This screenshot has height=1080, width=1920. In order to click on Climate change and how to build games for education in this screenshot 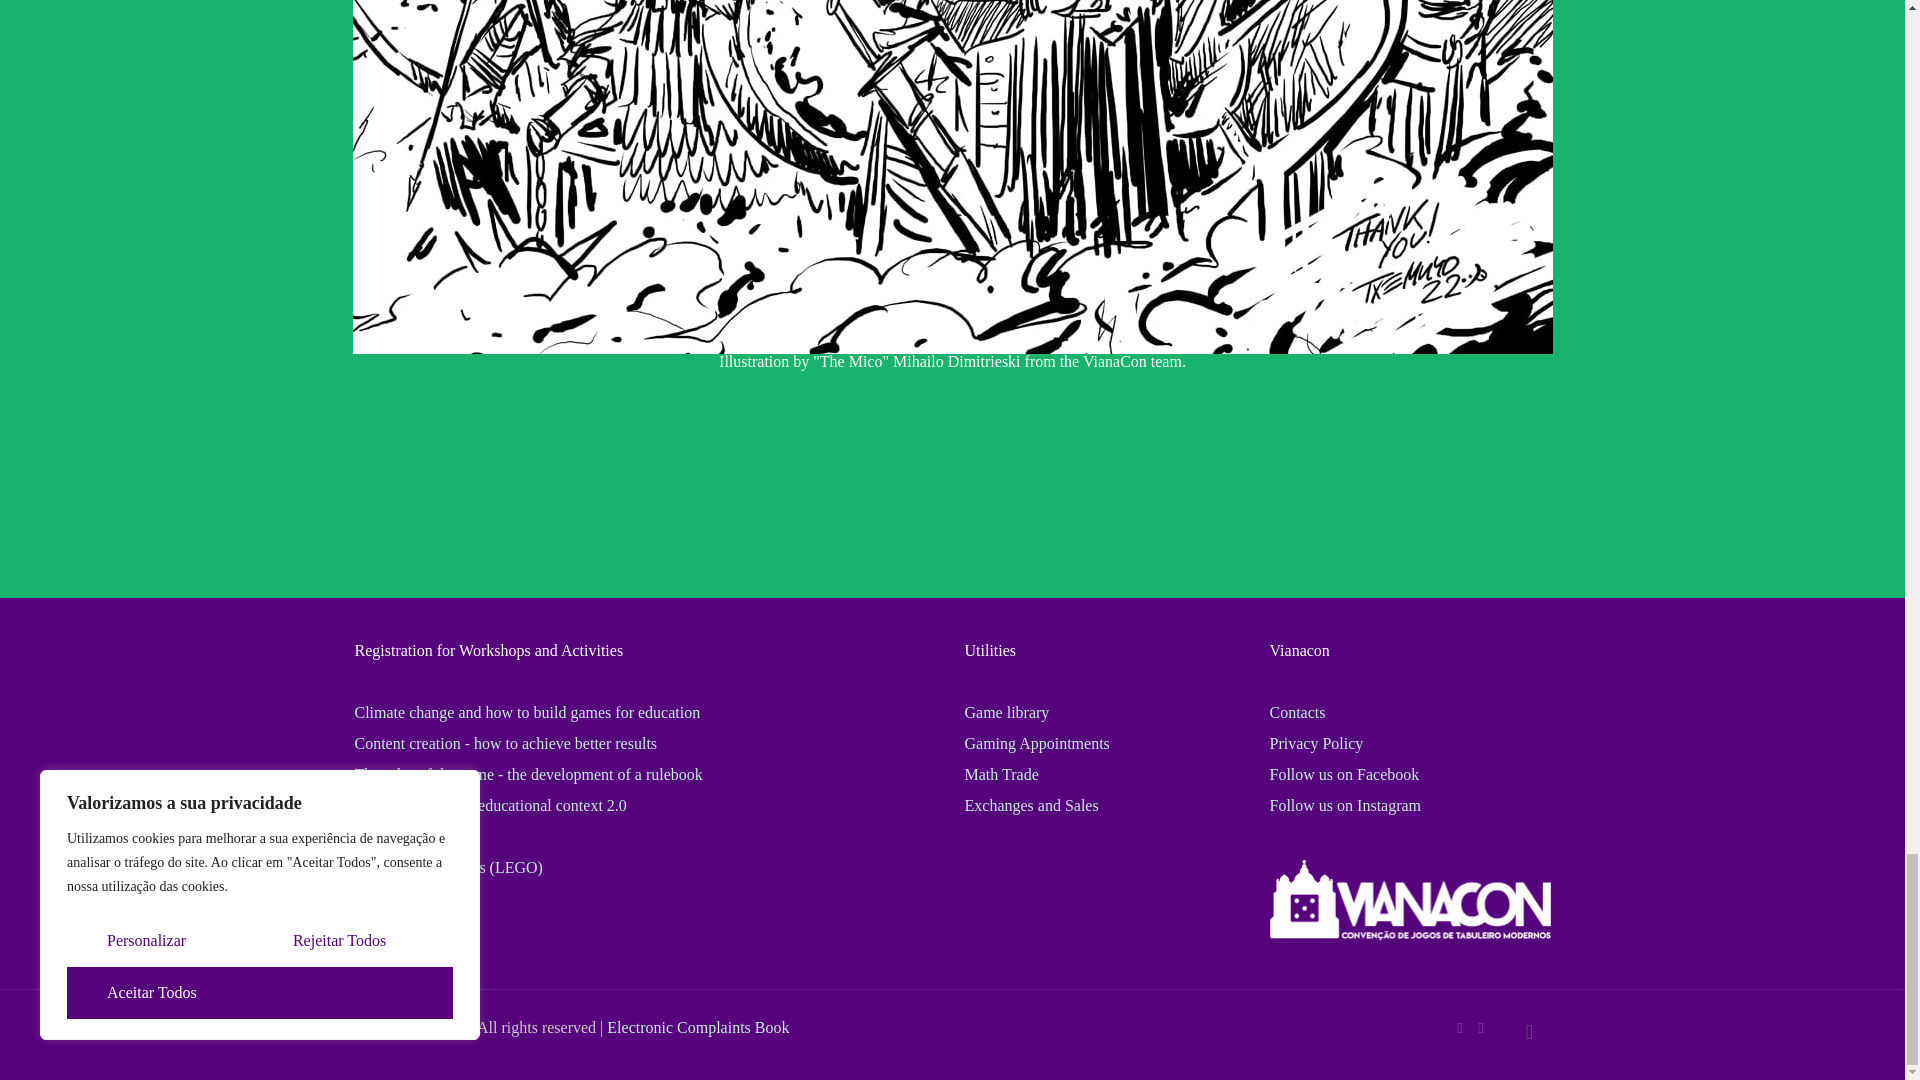, I will do `click(526, 712)`.